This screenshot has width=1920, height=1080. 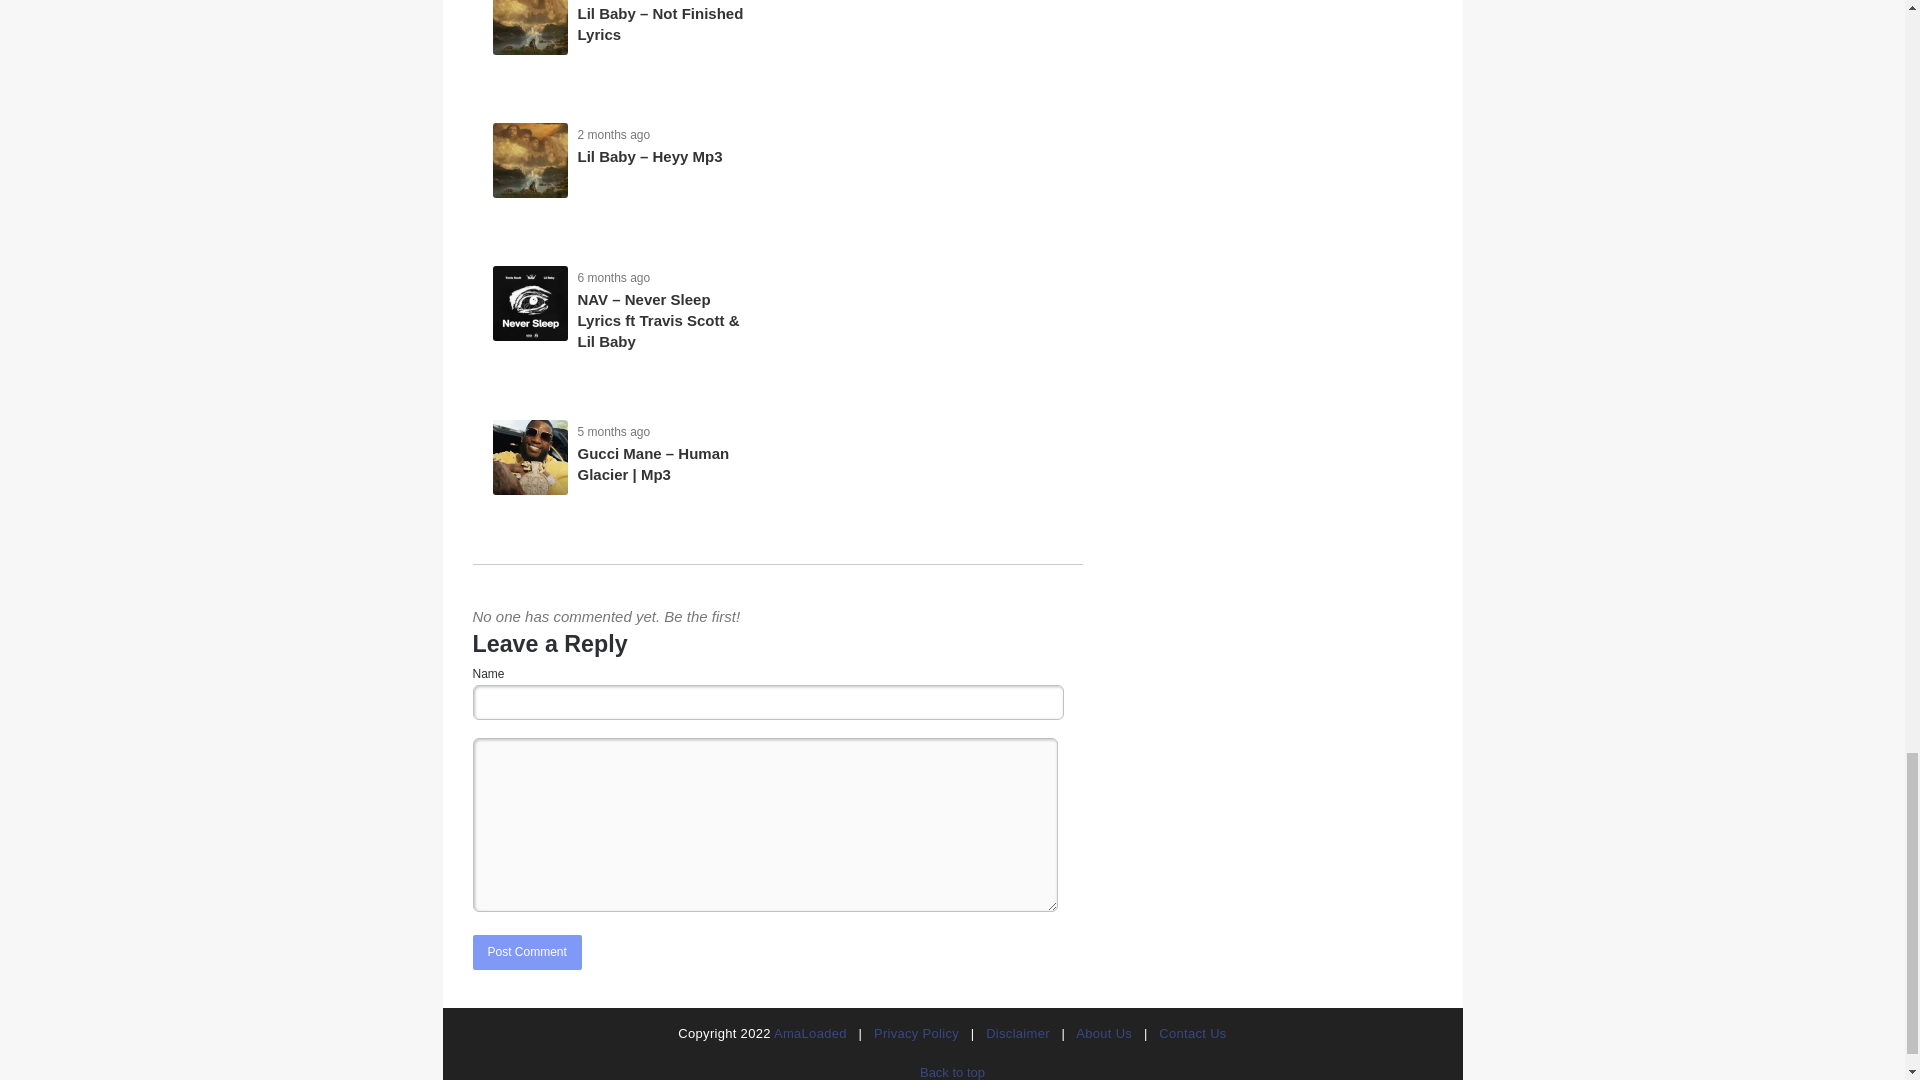 I want to click on Post Comment, so click(x=526, y=952).